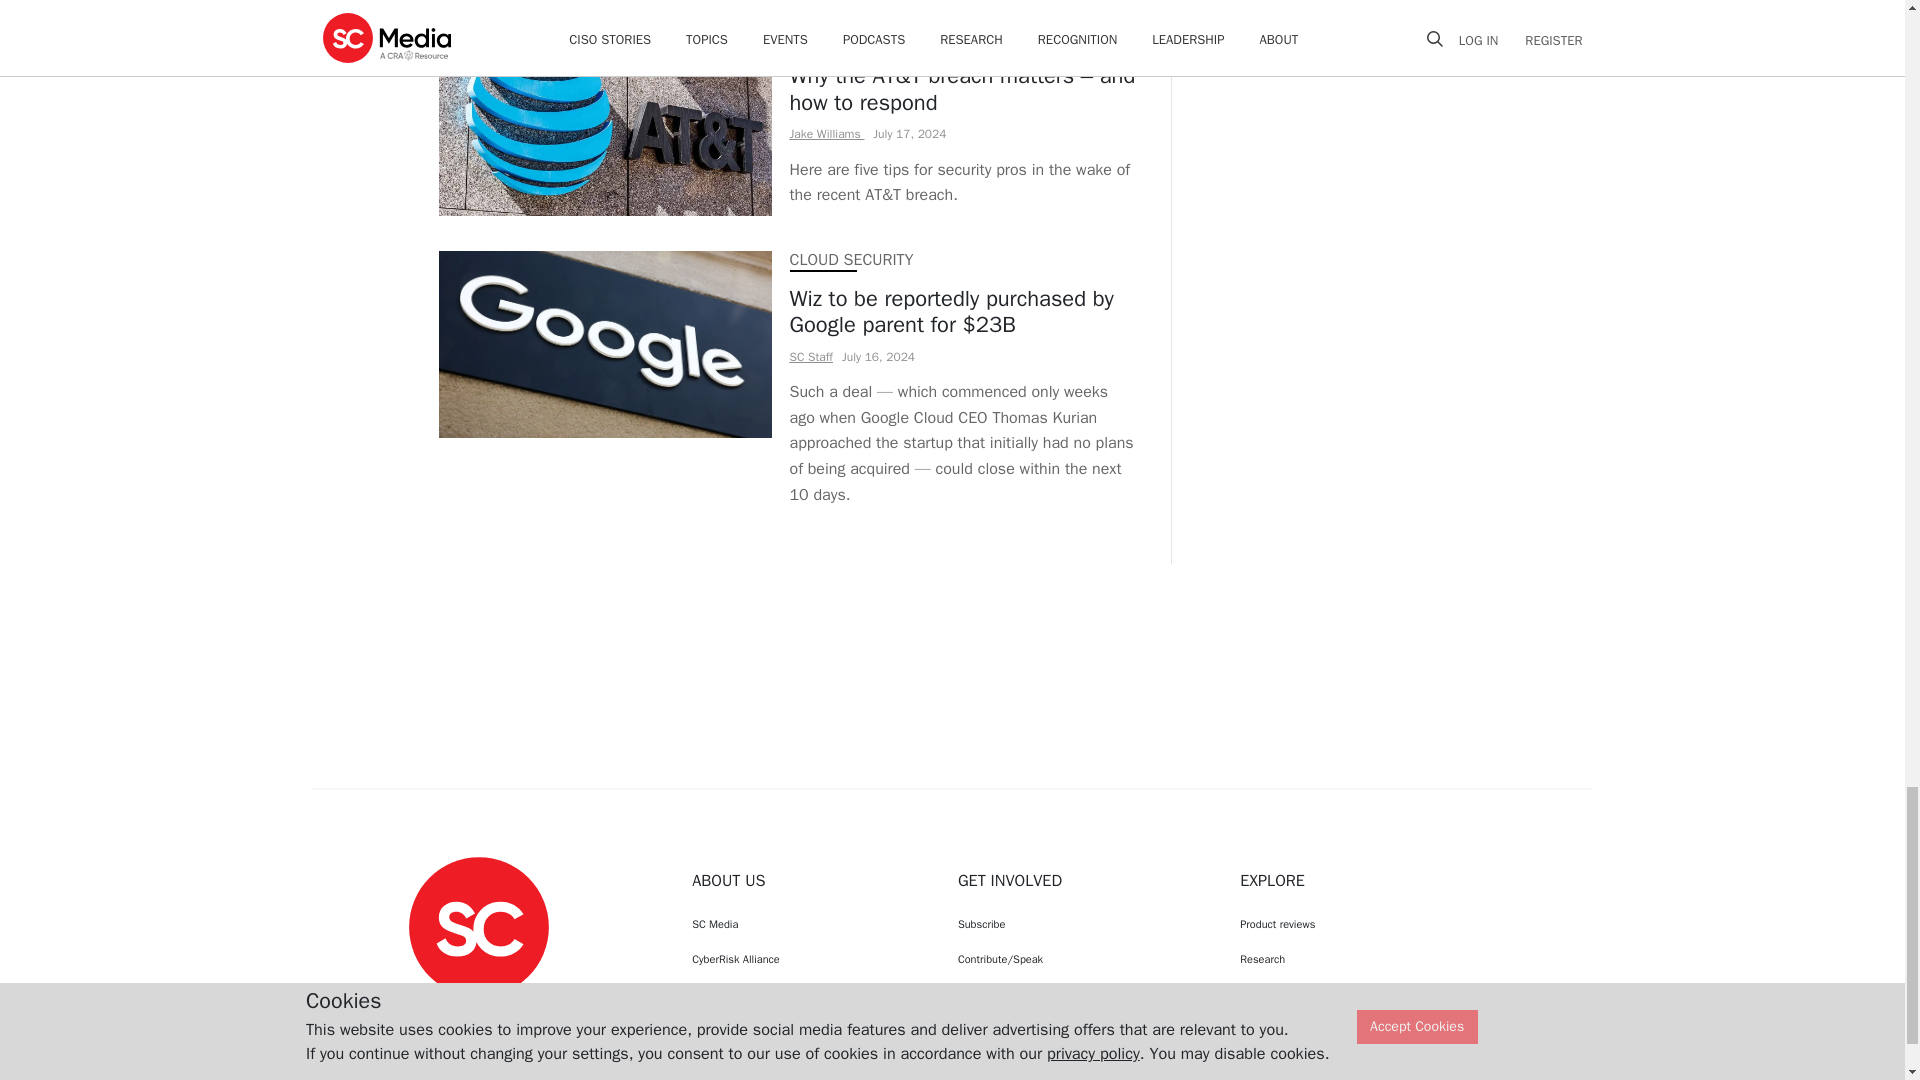  I want to click on SC Media, so click(478, 926).